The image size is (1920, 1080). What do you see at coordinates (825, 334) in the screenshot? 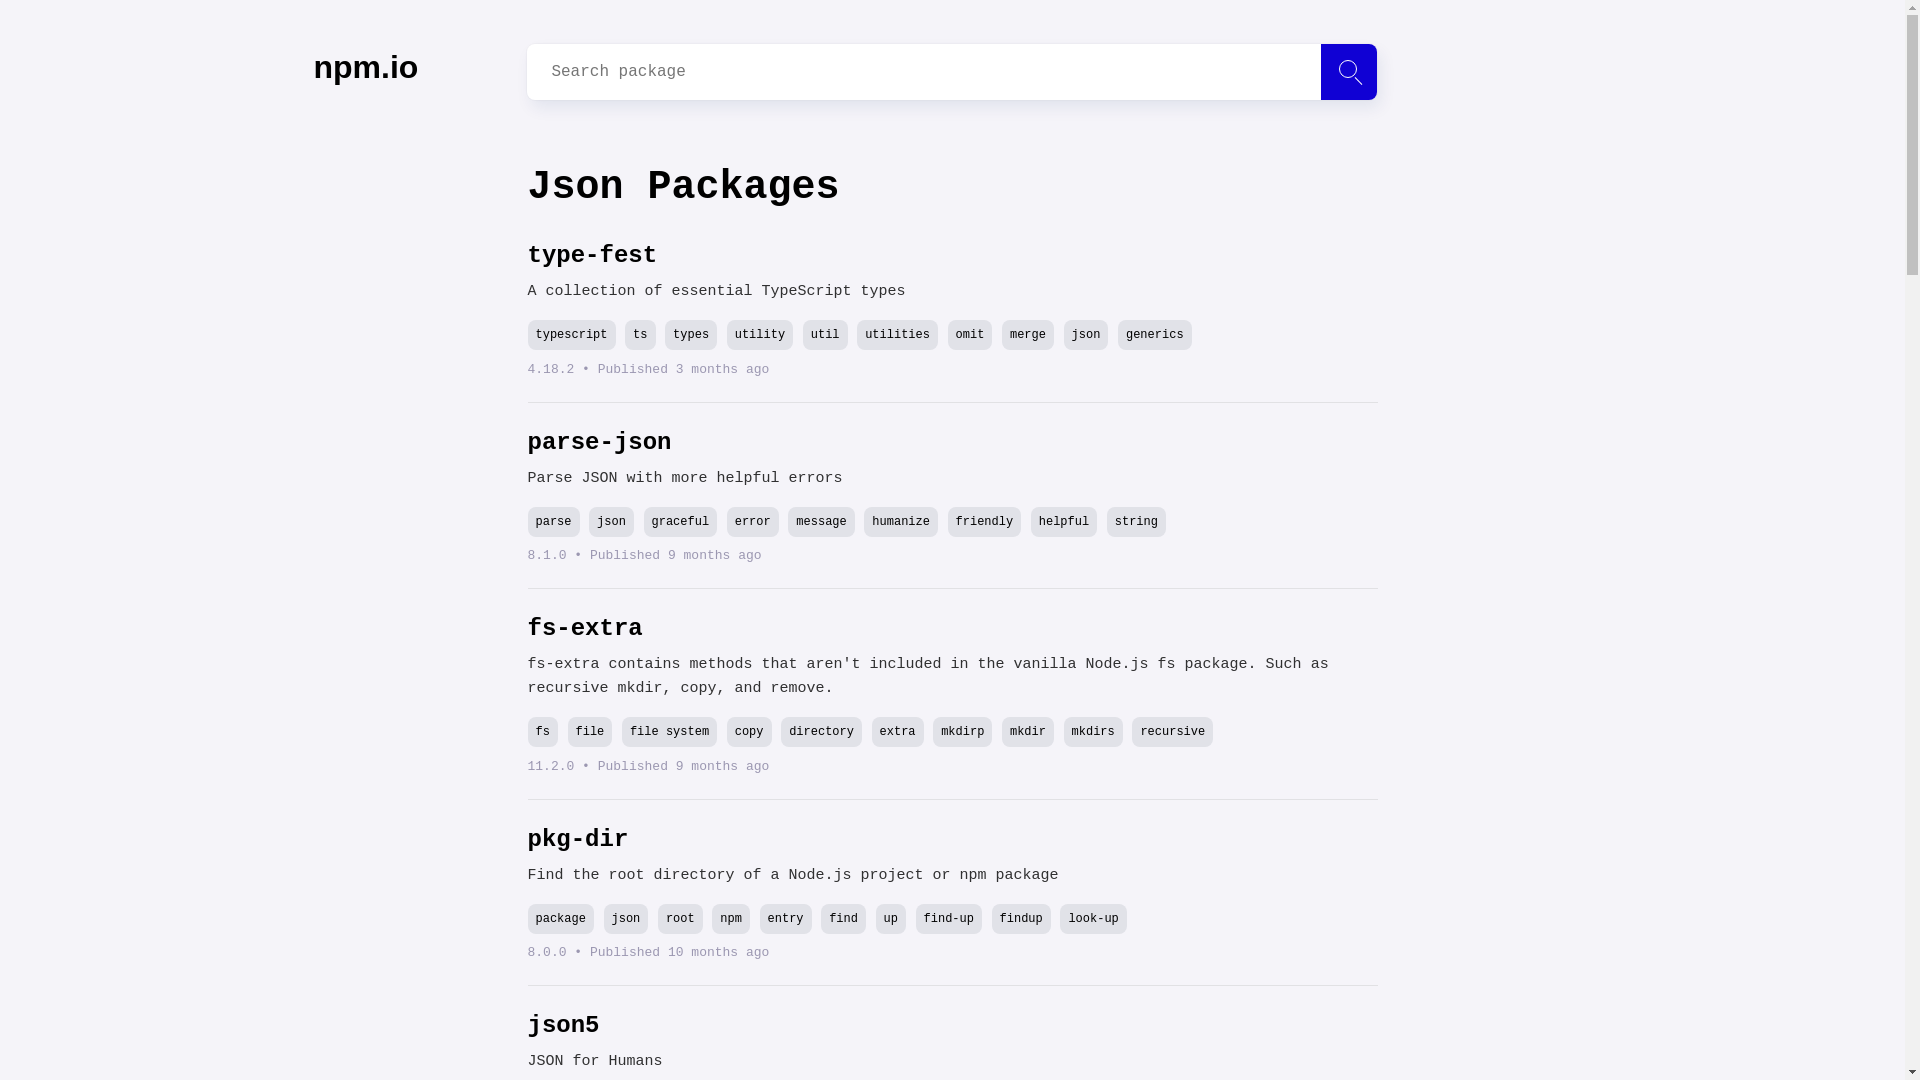
I see `util` at bounding box center [825, 334].